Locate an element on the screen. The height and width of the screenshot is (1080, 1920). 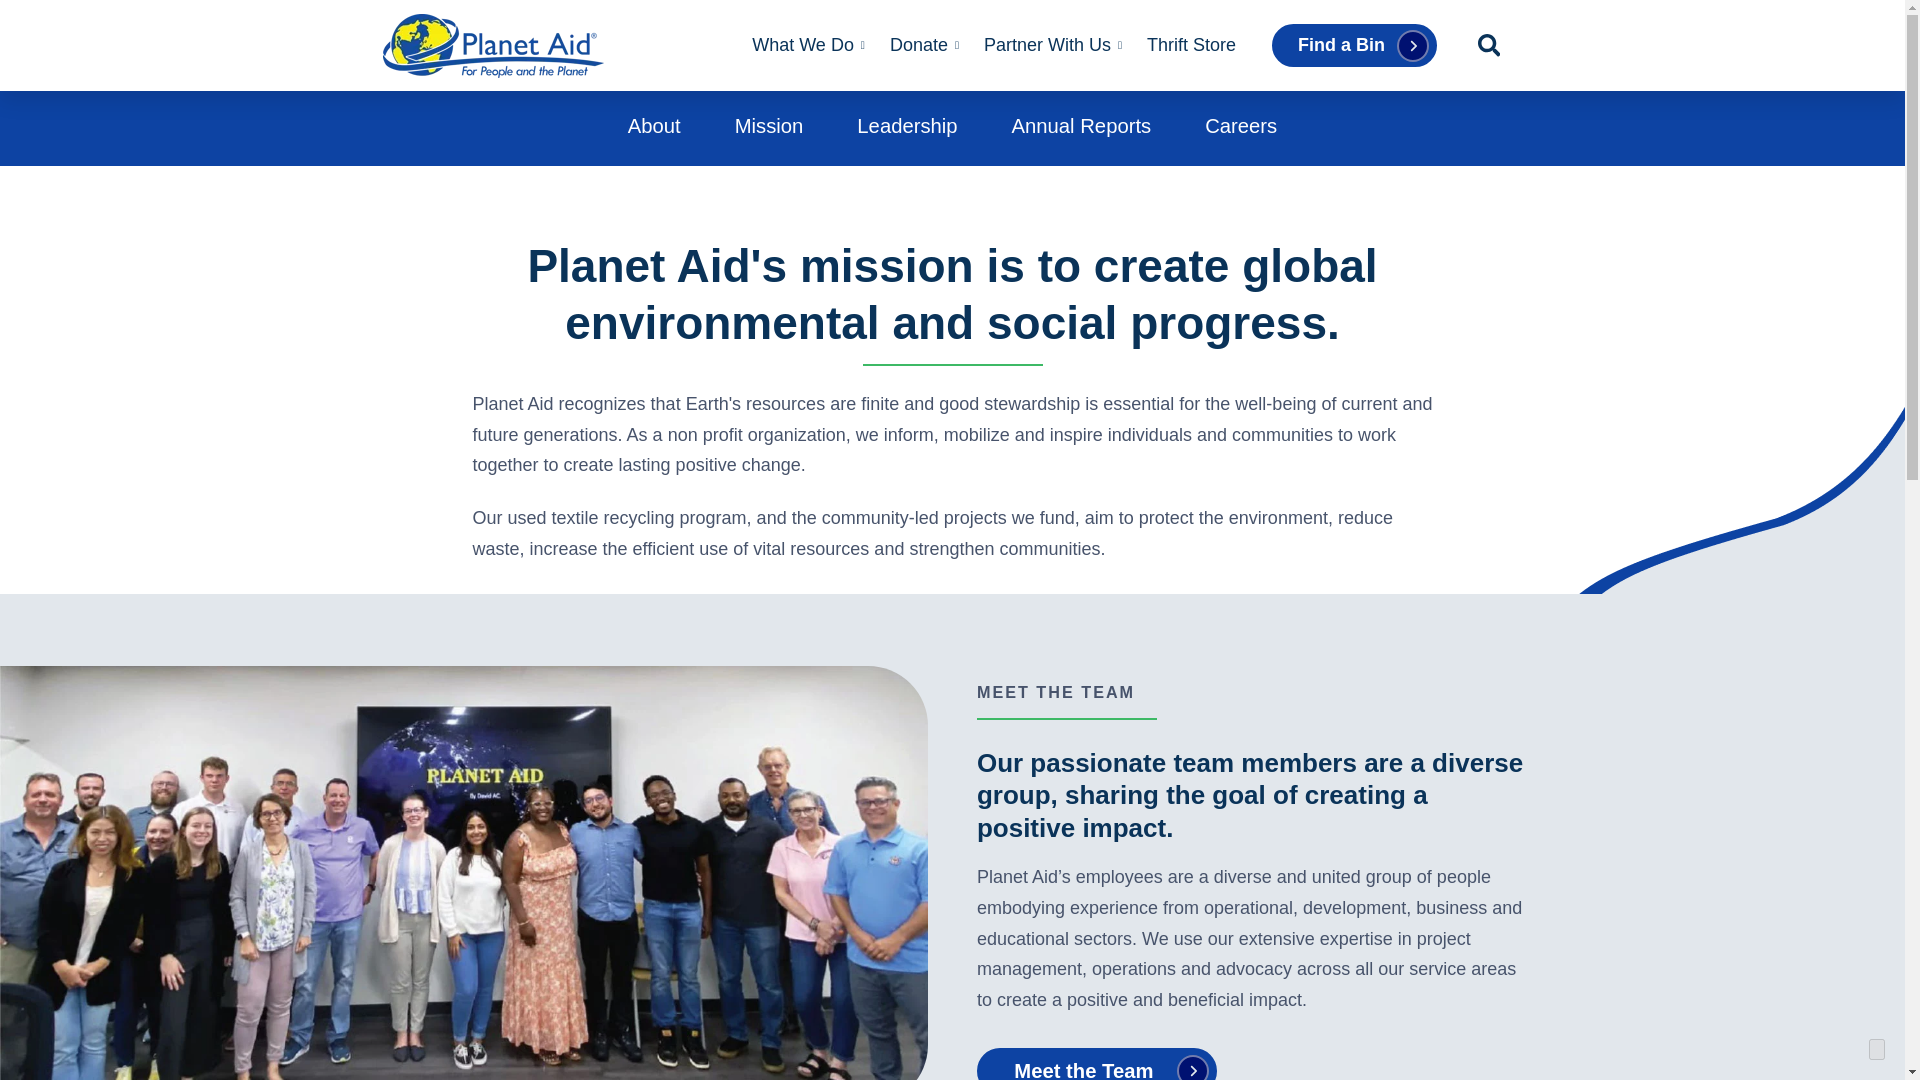
Partner With Us is located at coordinates (1046, 46).